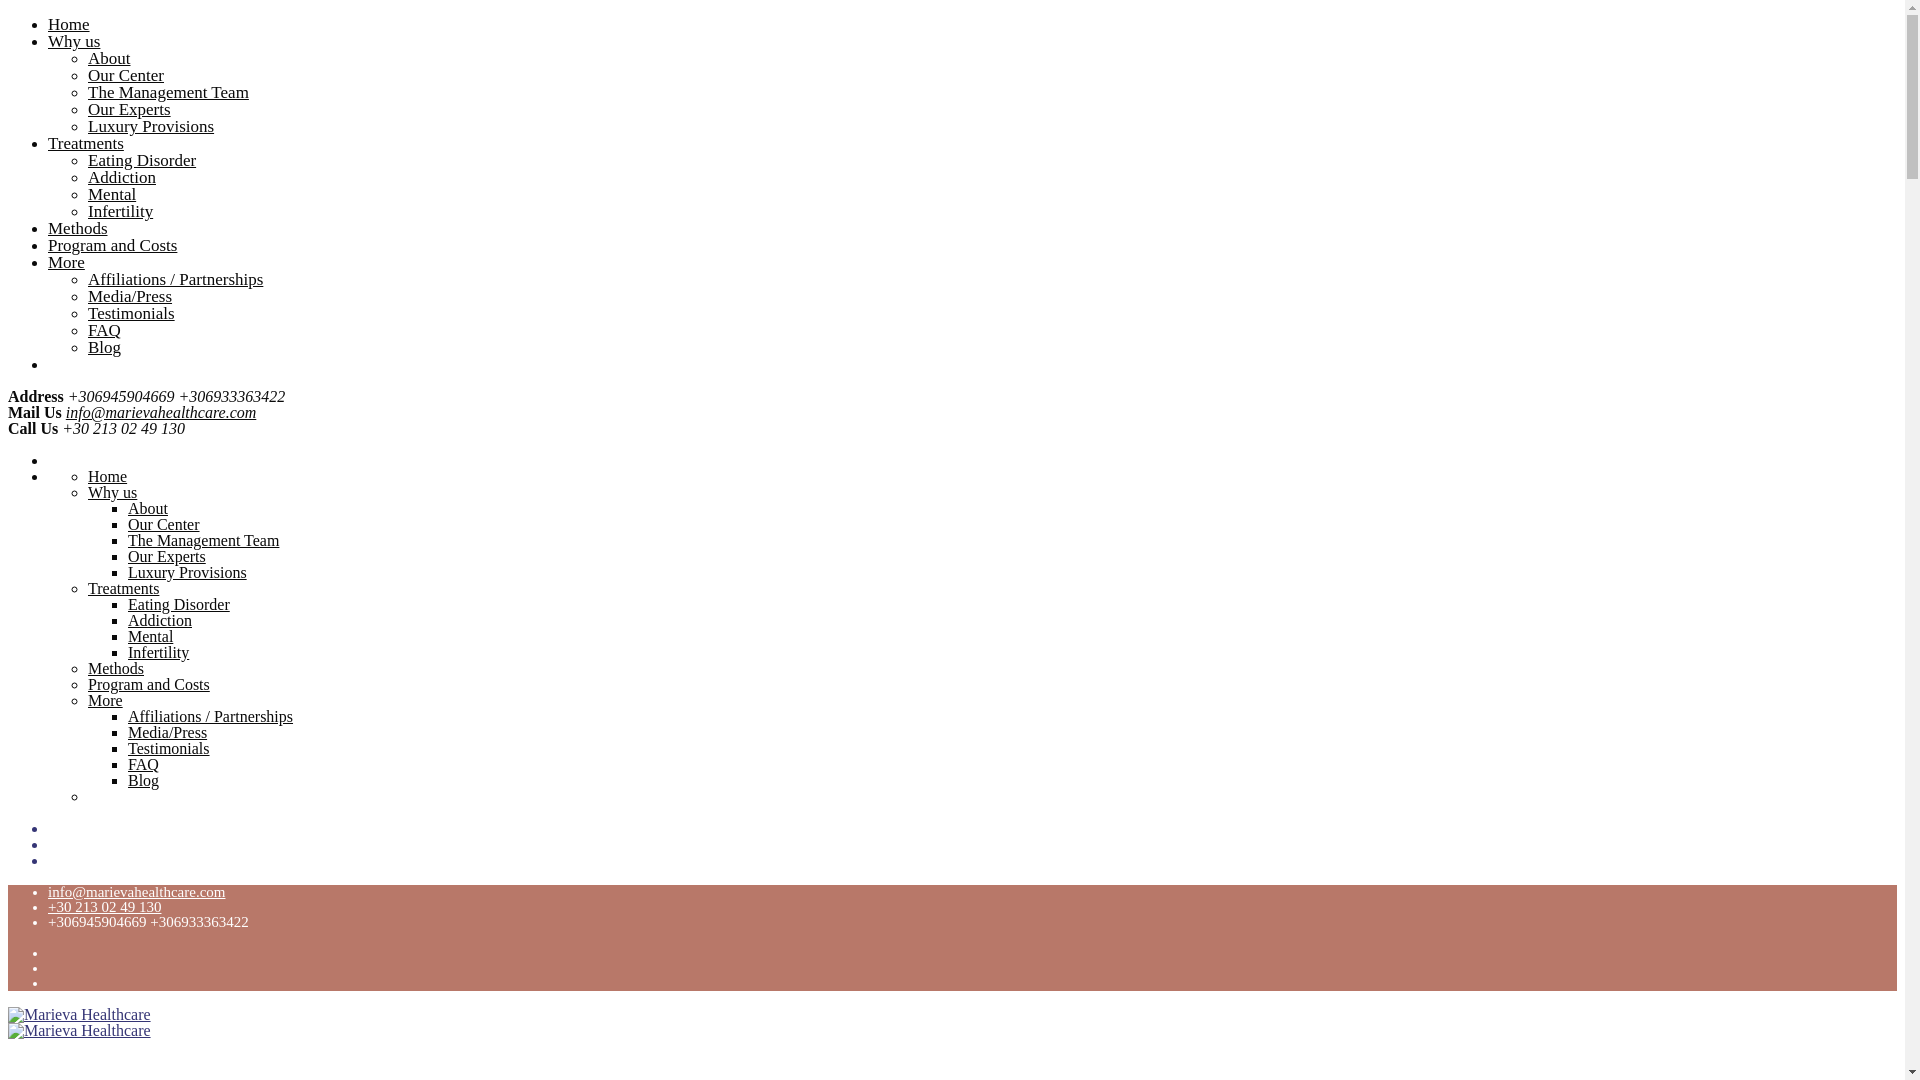 The height and width of the screenshot is (1080, 1920). What do you see at coordinates (164, 524) in the screenshot?
I see `Our Center` at bounding box center [164, 524].